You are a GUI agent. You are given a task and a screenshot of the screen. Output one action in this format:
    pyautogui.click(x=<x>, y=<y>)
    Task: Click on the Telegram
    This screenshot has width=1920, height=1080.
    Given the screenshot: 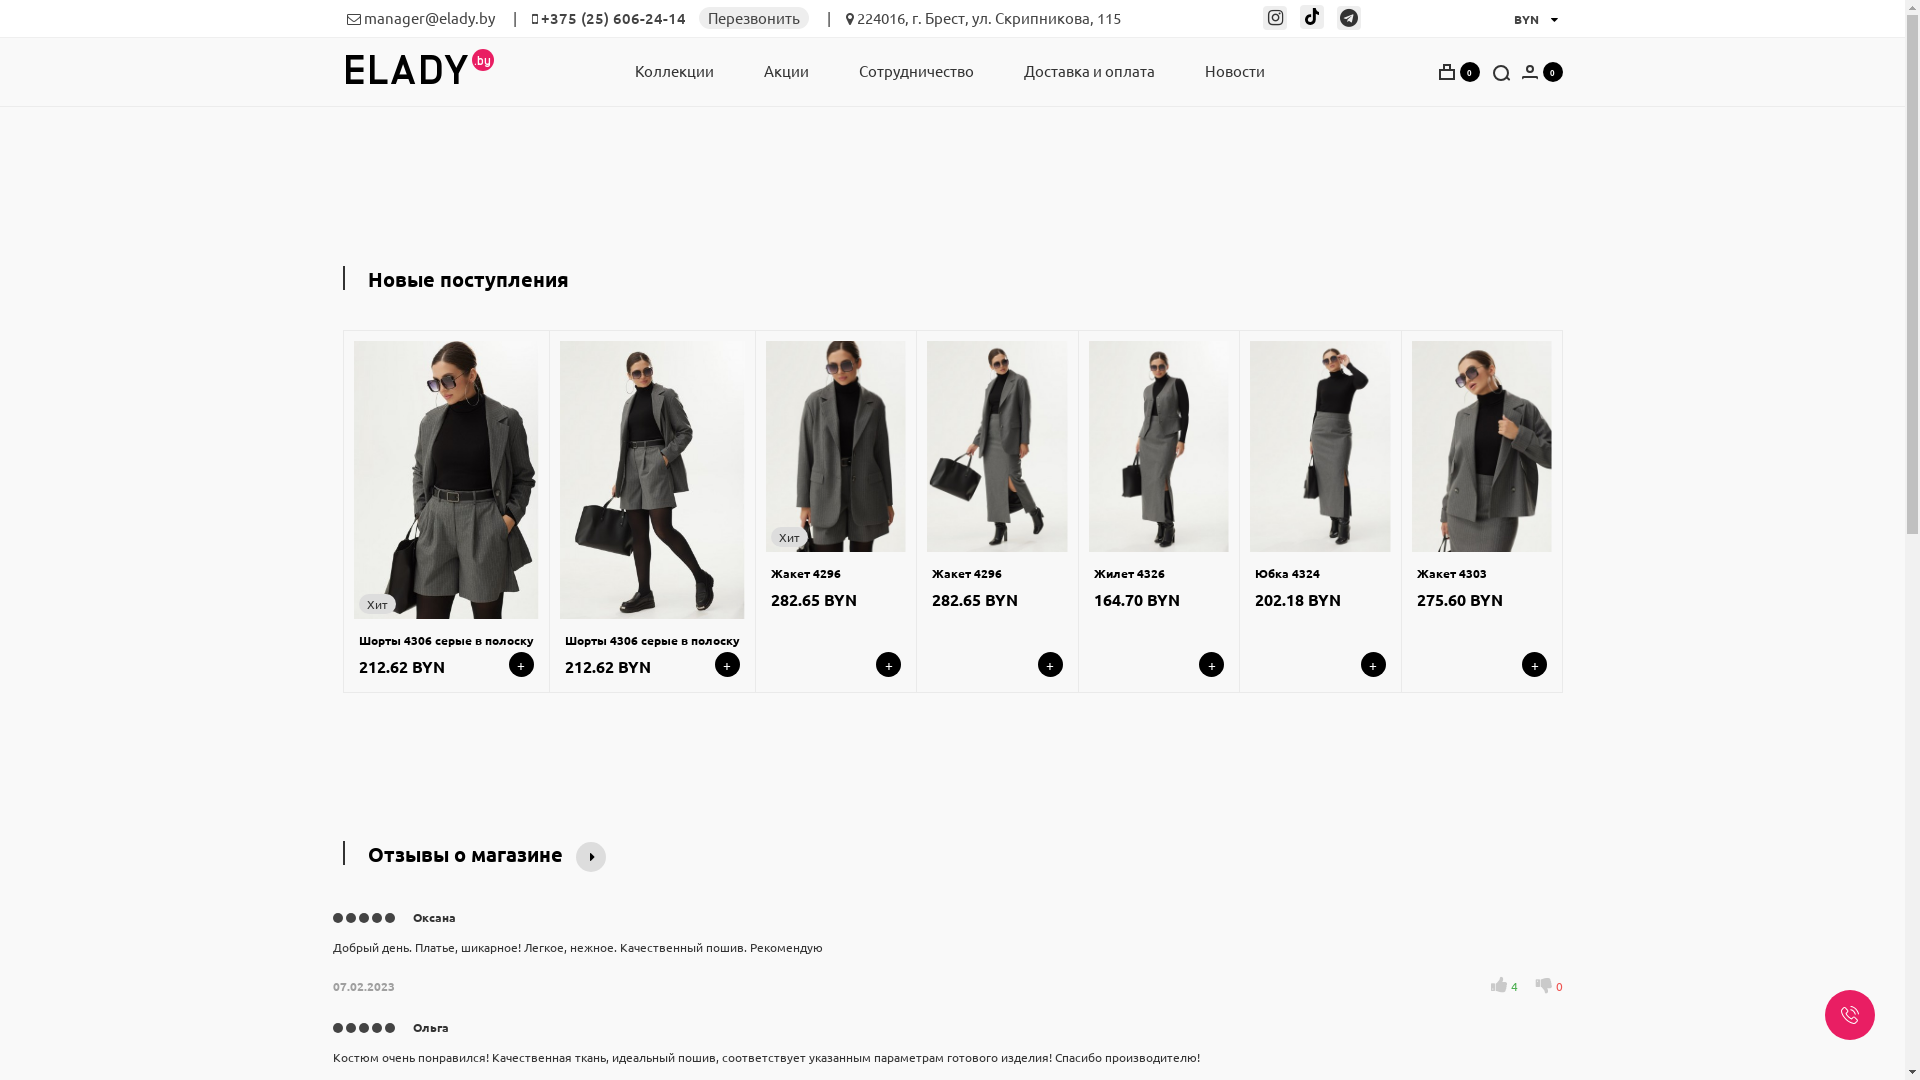 What is the action you would take?
    pyautogui.click(x=1354, y=18)
    